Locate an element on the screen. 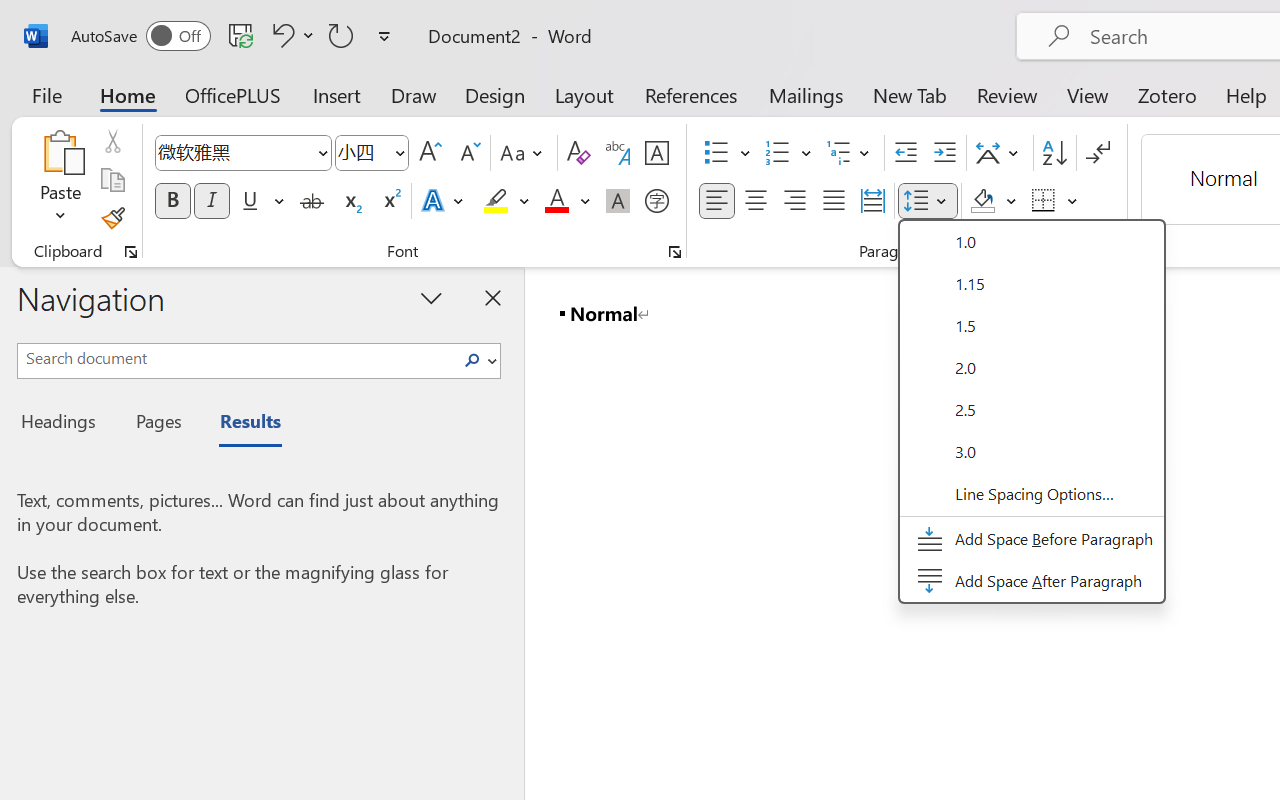  Superscript is located at coordinates (390, 201).